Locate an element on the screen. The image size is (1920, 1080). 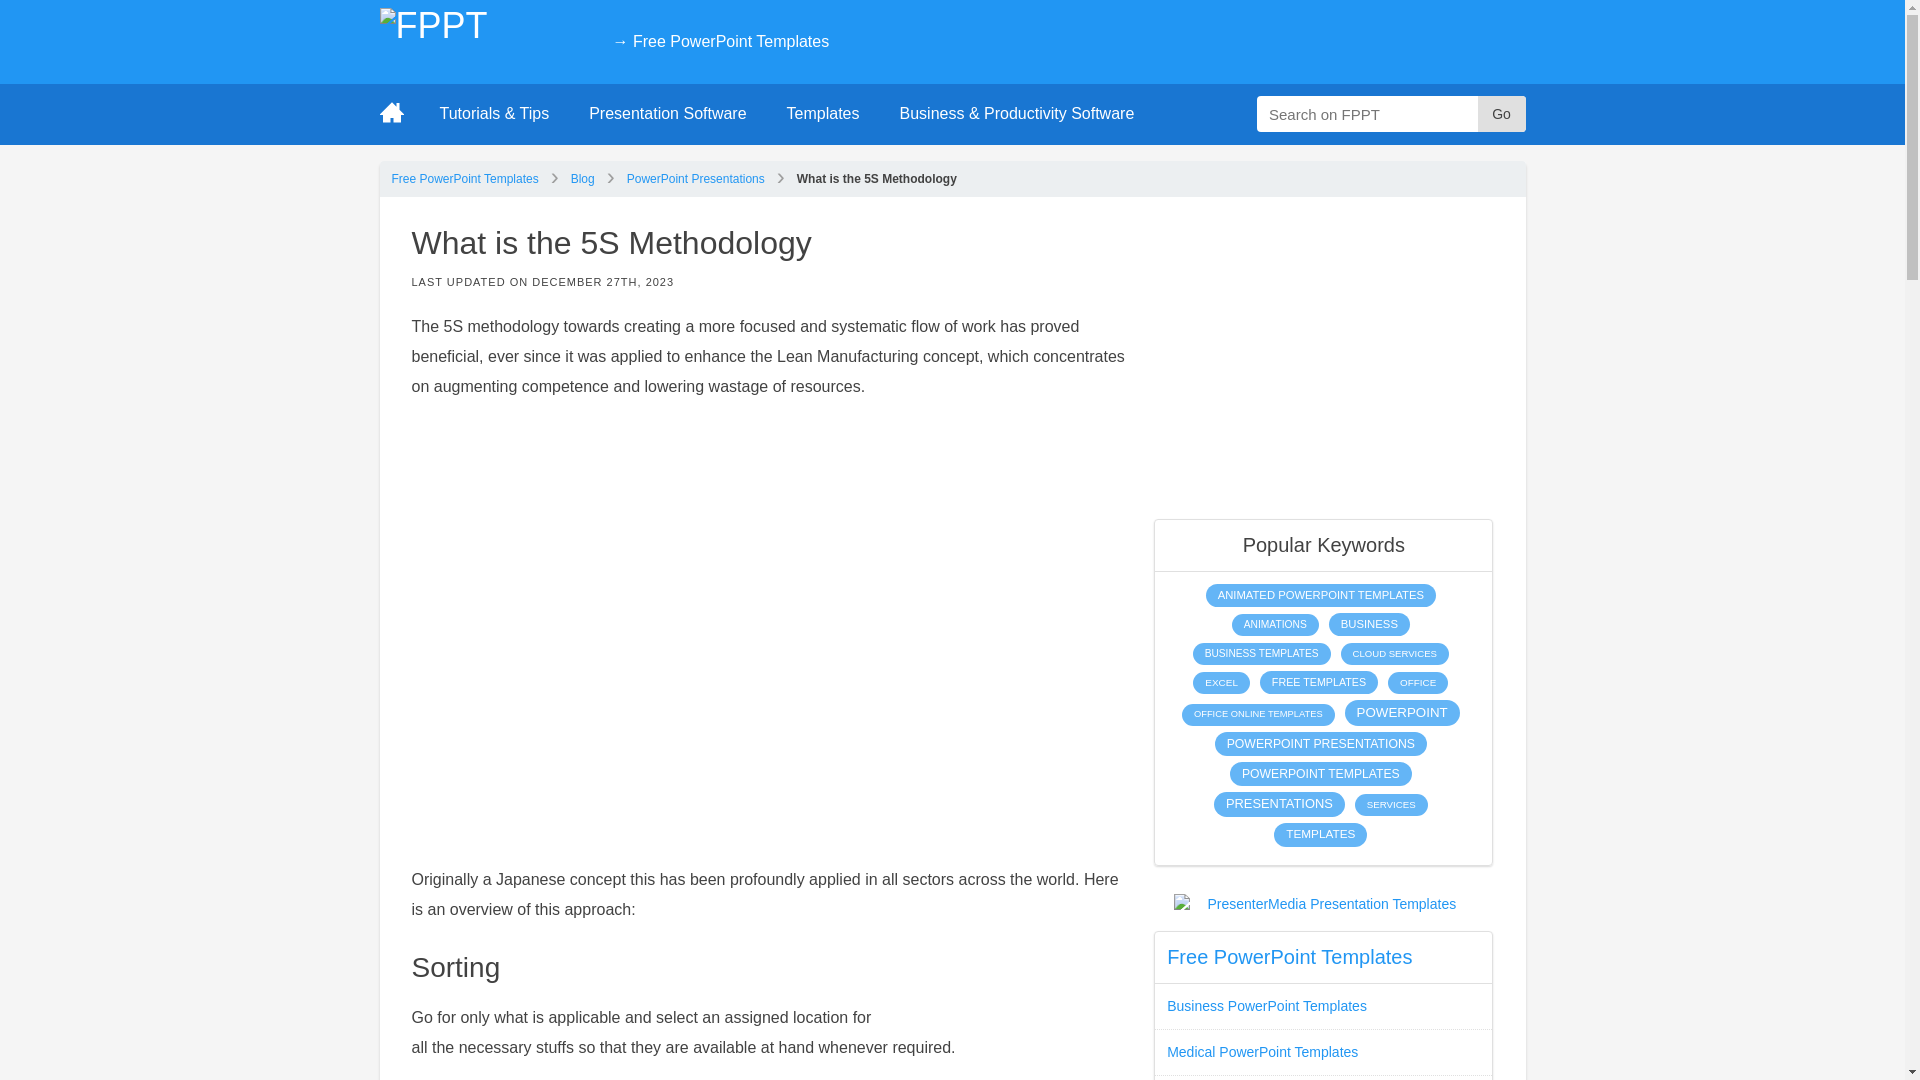
OFFICE ONLINE TEMPLATES is located at coordinates (1258, 714).